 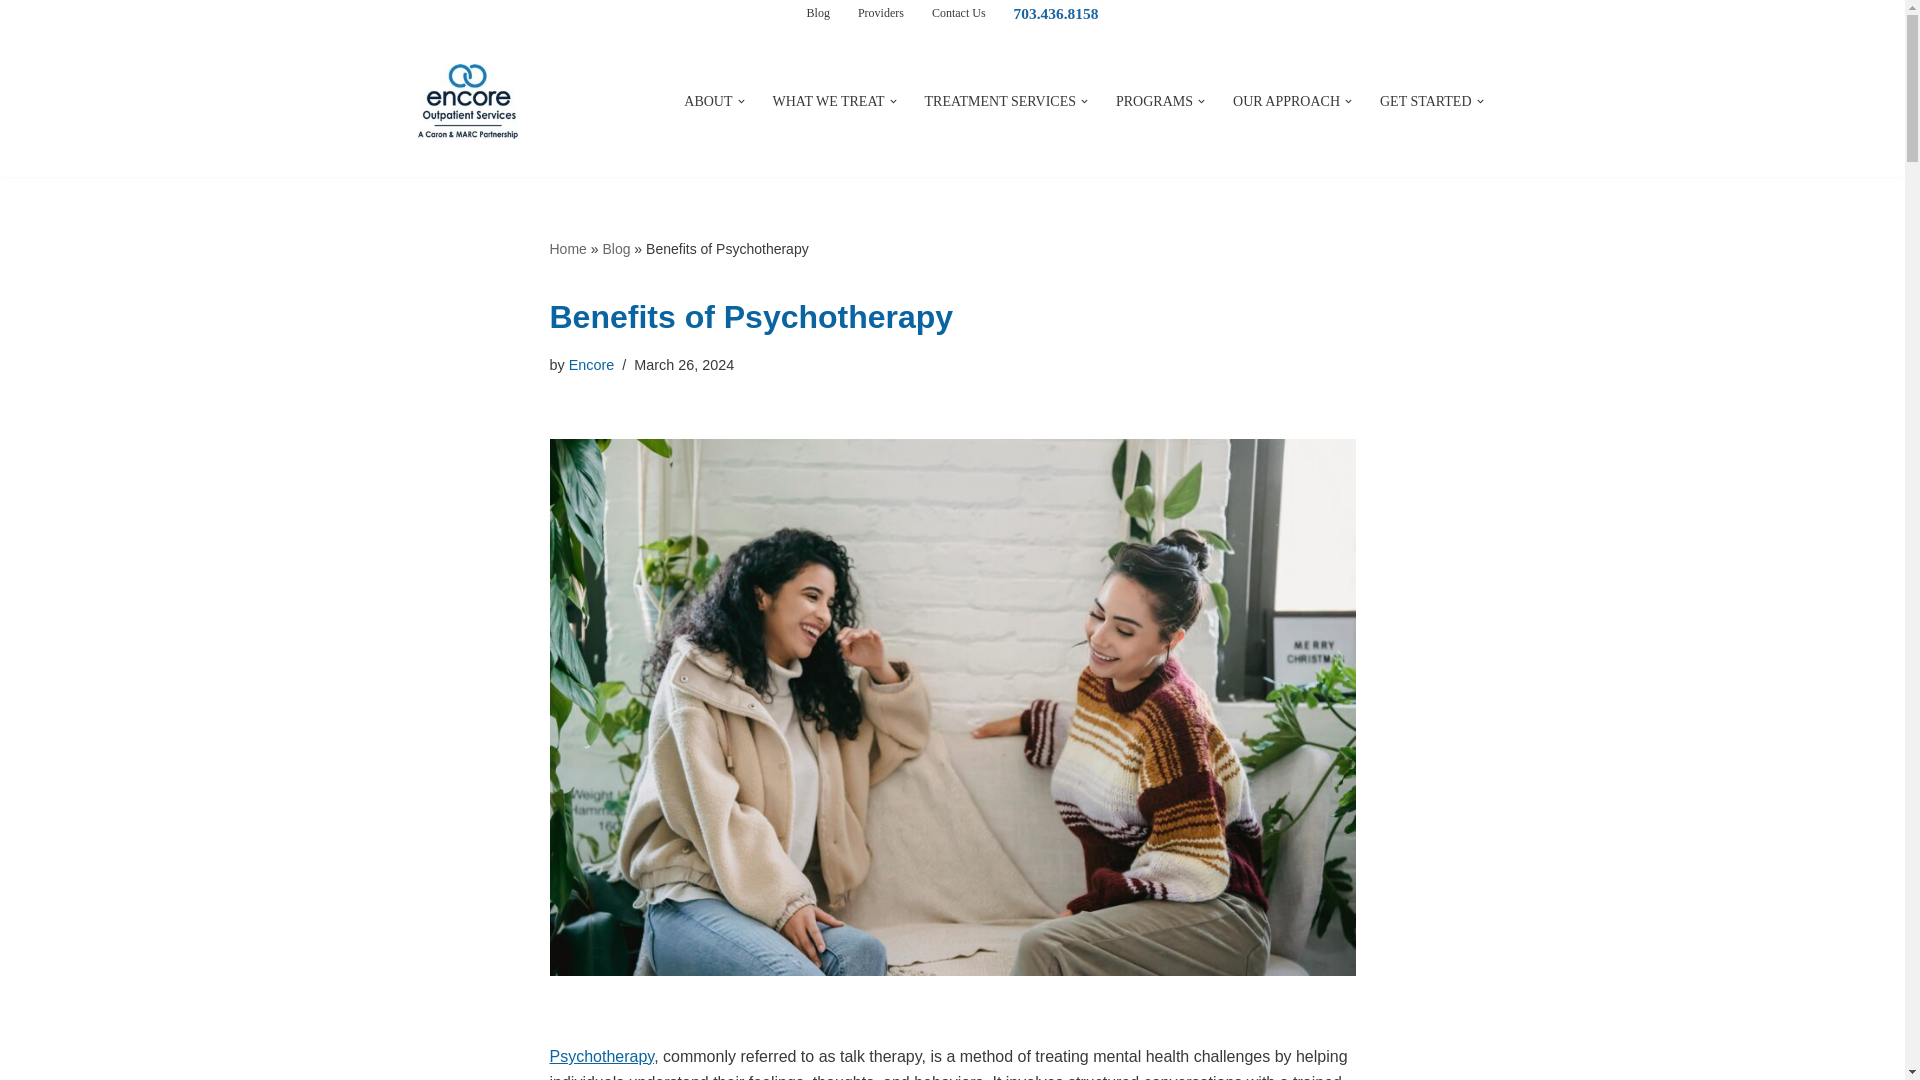 I want to click on Skip to content, so click(x=15, y=42).